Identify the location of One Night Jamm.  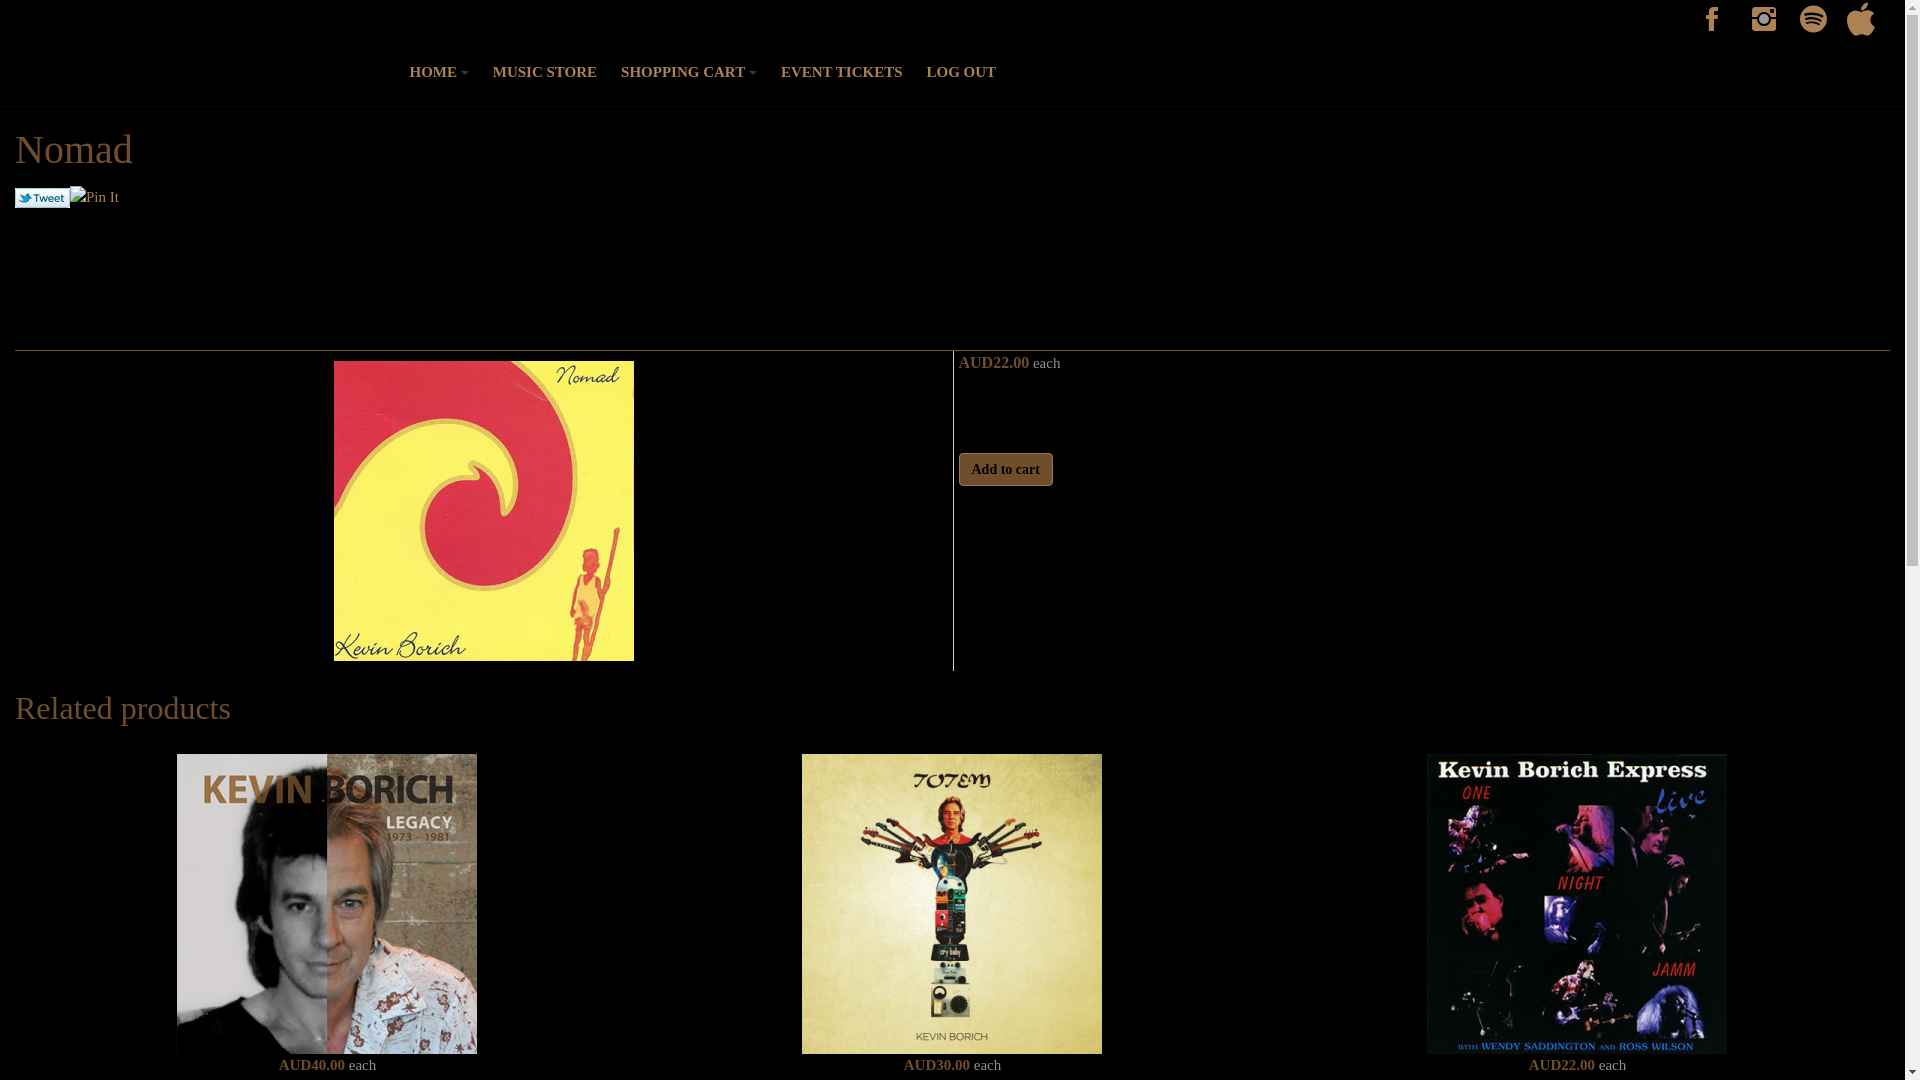
(1577, 904).